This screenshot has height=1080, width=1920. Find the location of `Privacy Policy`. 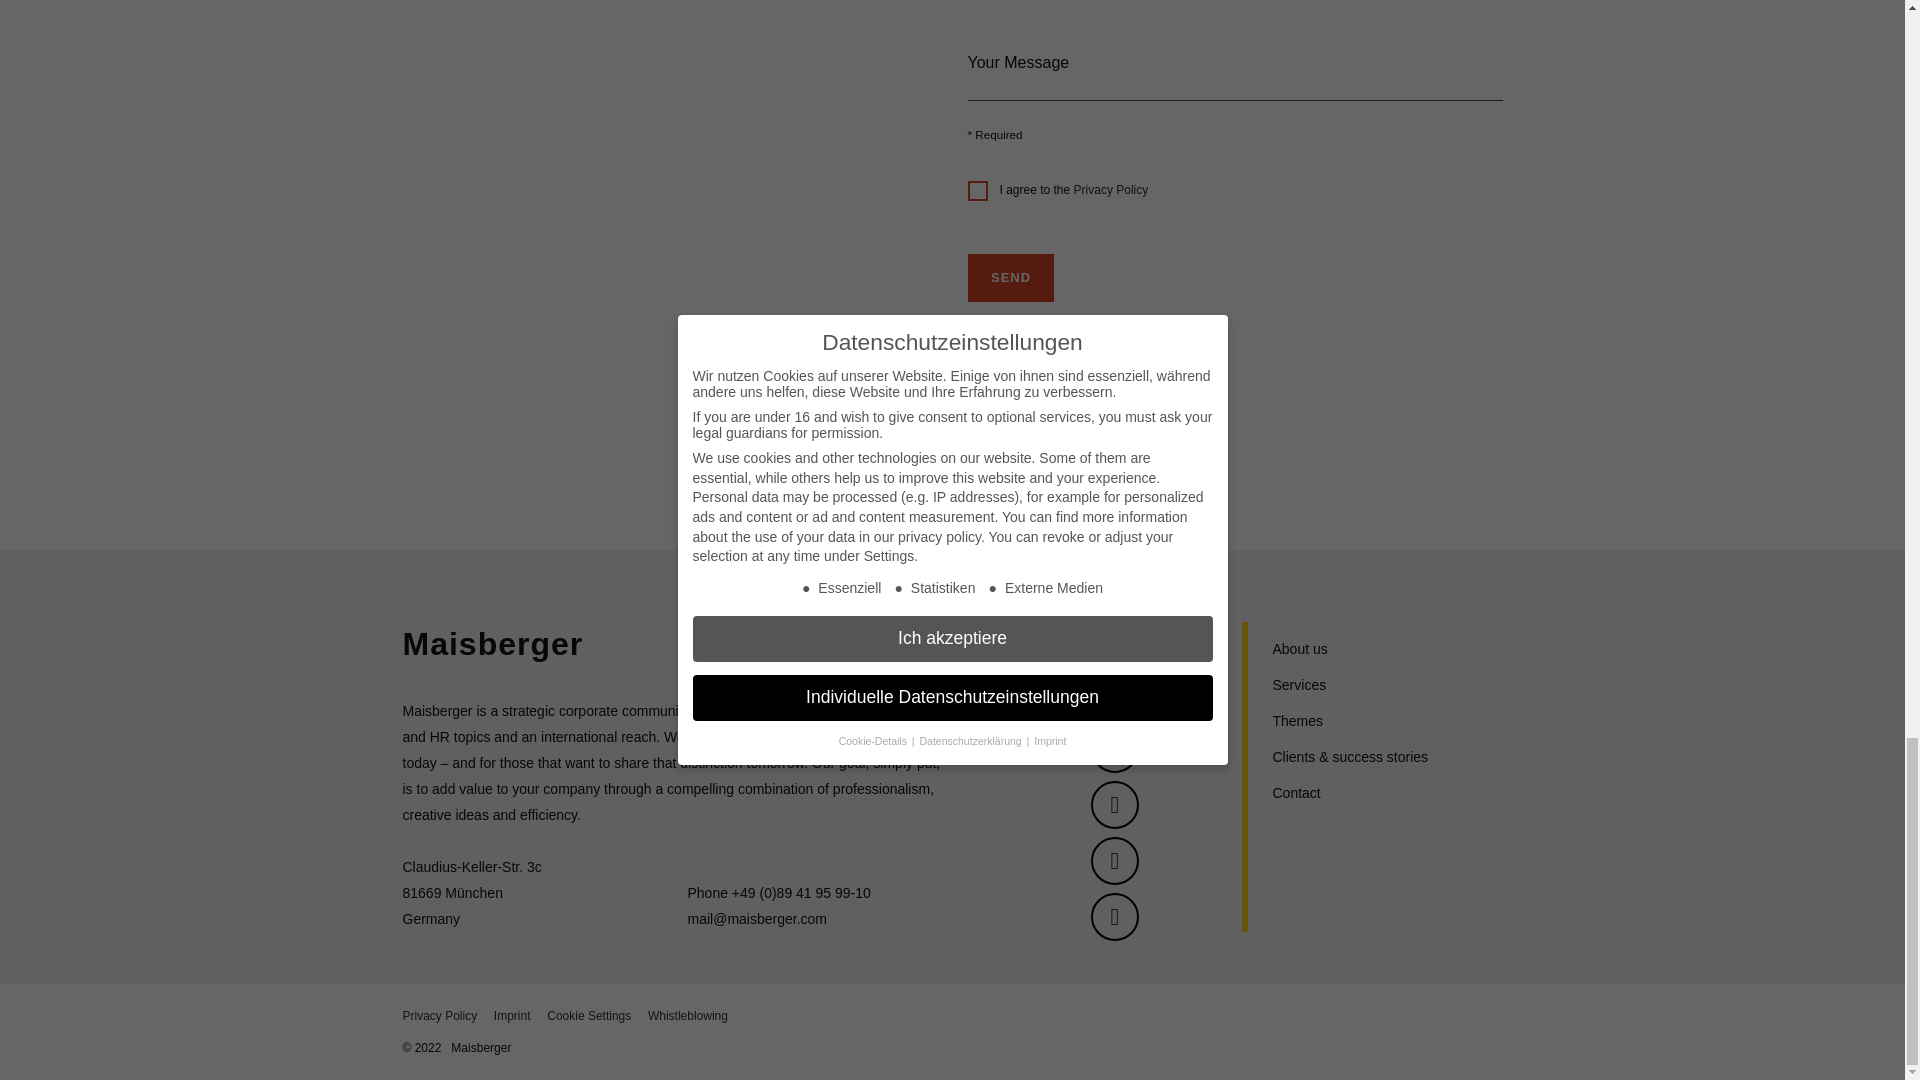

Privacy Policy is located at coordinates (1110, 189).